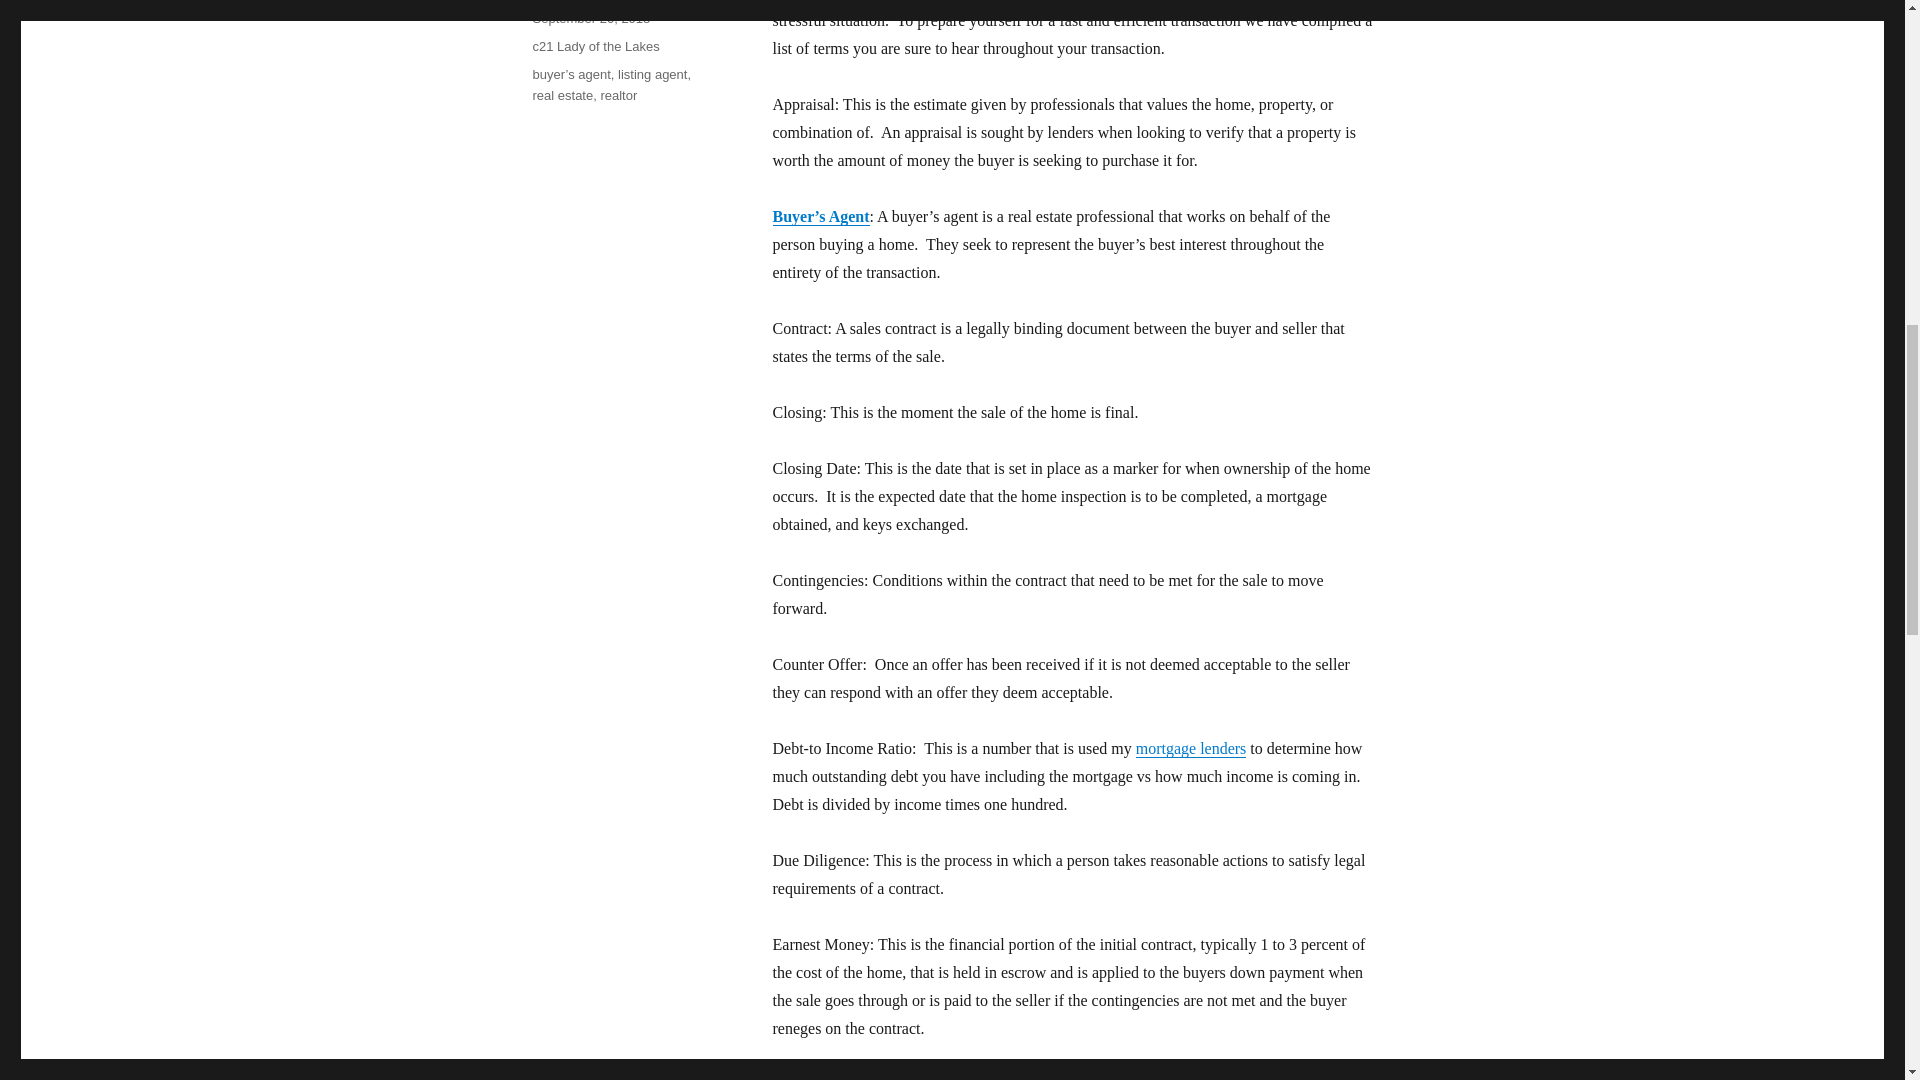 The width and height of the screenshot is (1920, 1080). I want to click on real estate, so click(562, 94).